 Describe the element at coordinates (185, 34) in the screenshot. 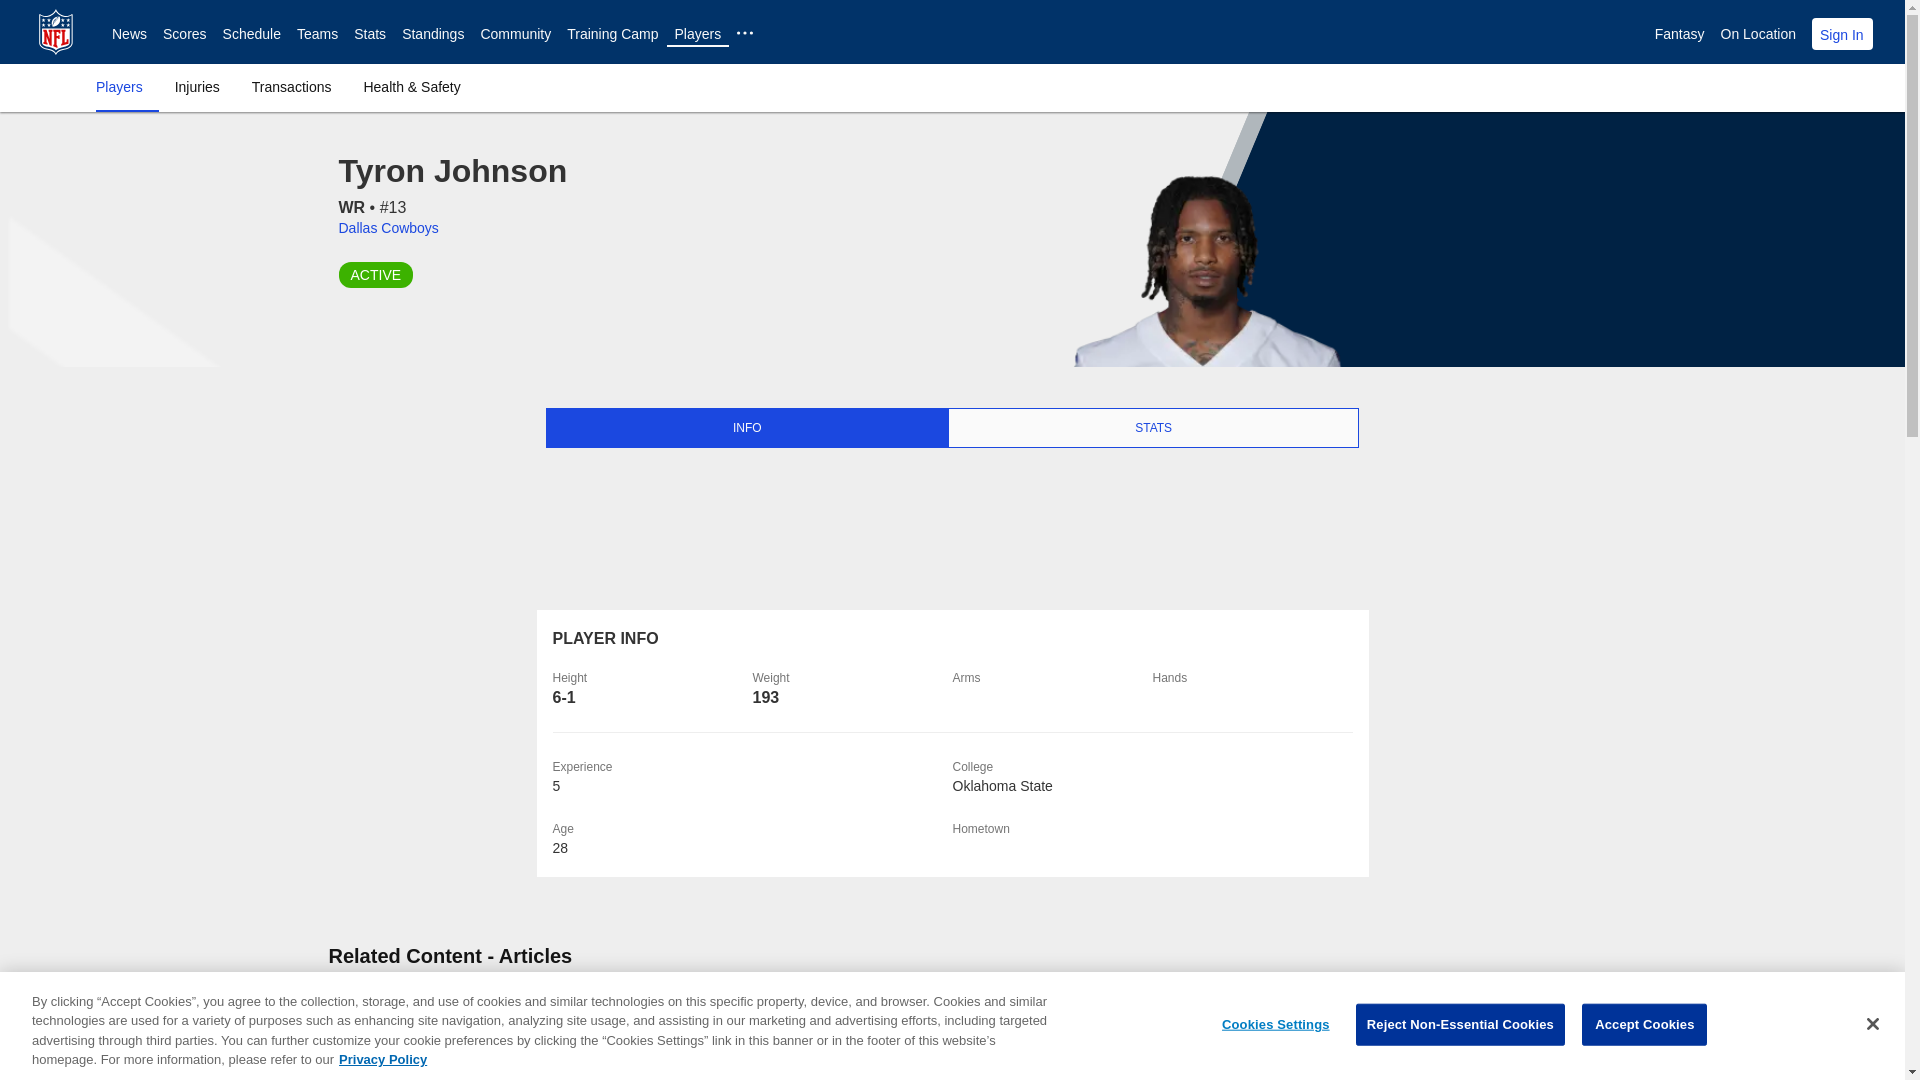

I see `Scores` at that location.